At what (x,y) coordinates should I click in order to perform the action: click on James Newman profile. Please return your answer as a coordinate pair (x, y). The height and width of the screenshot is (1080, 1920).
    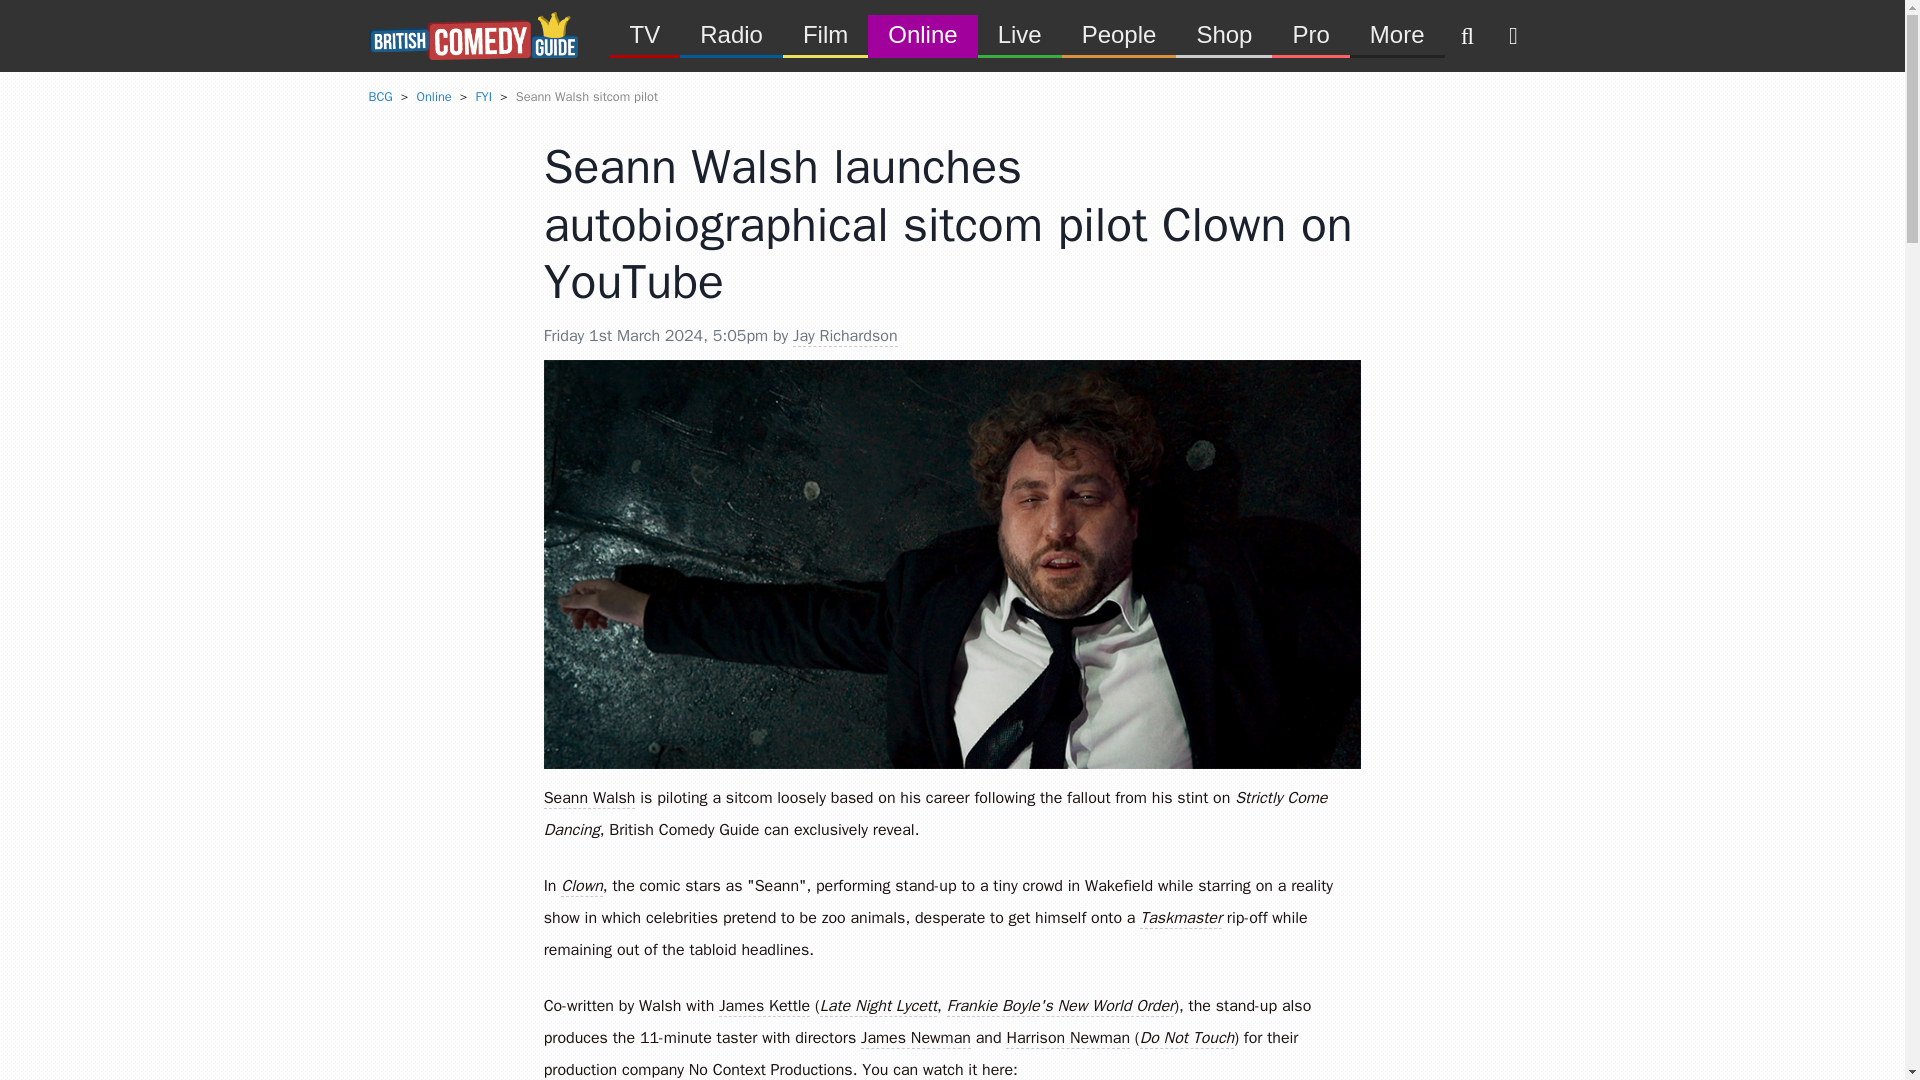
    Looking at the image, I should click on (916, 1038).